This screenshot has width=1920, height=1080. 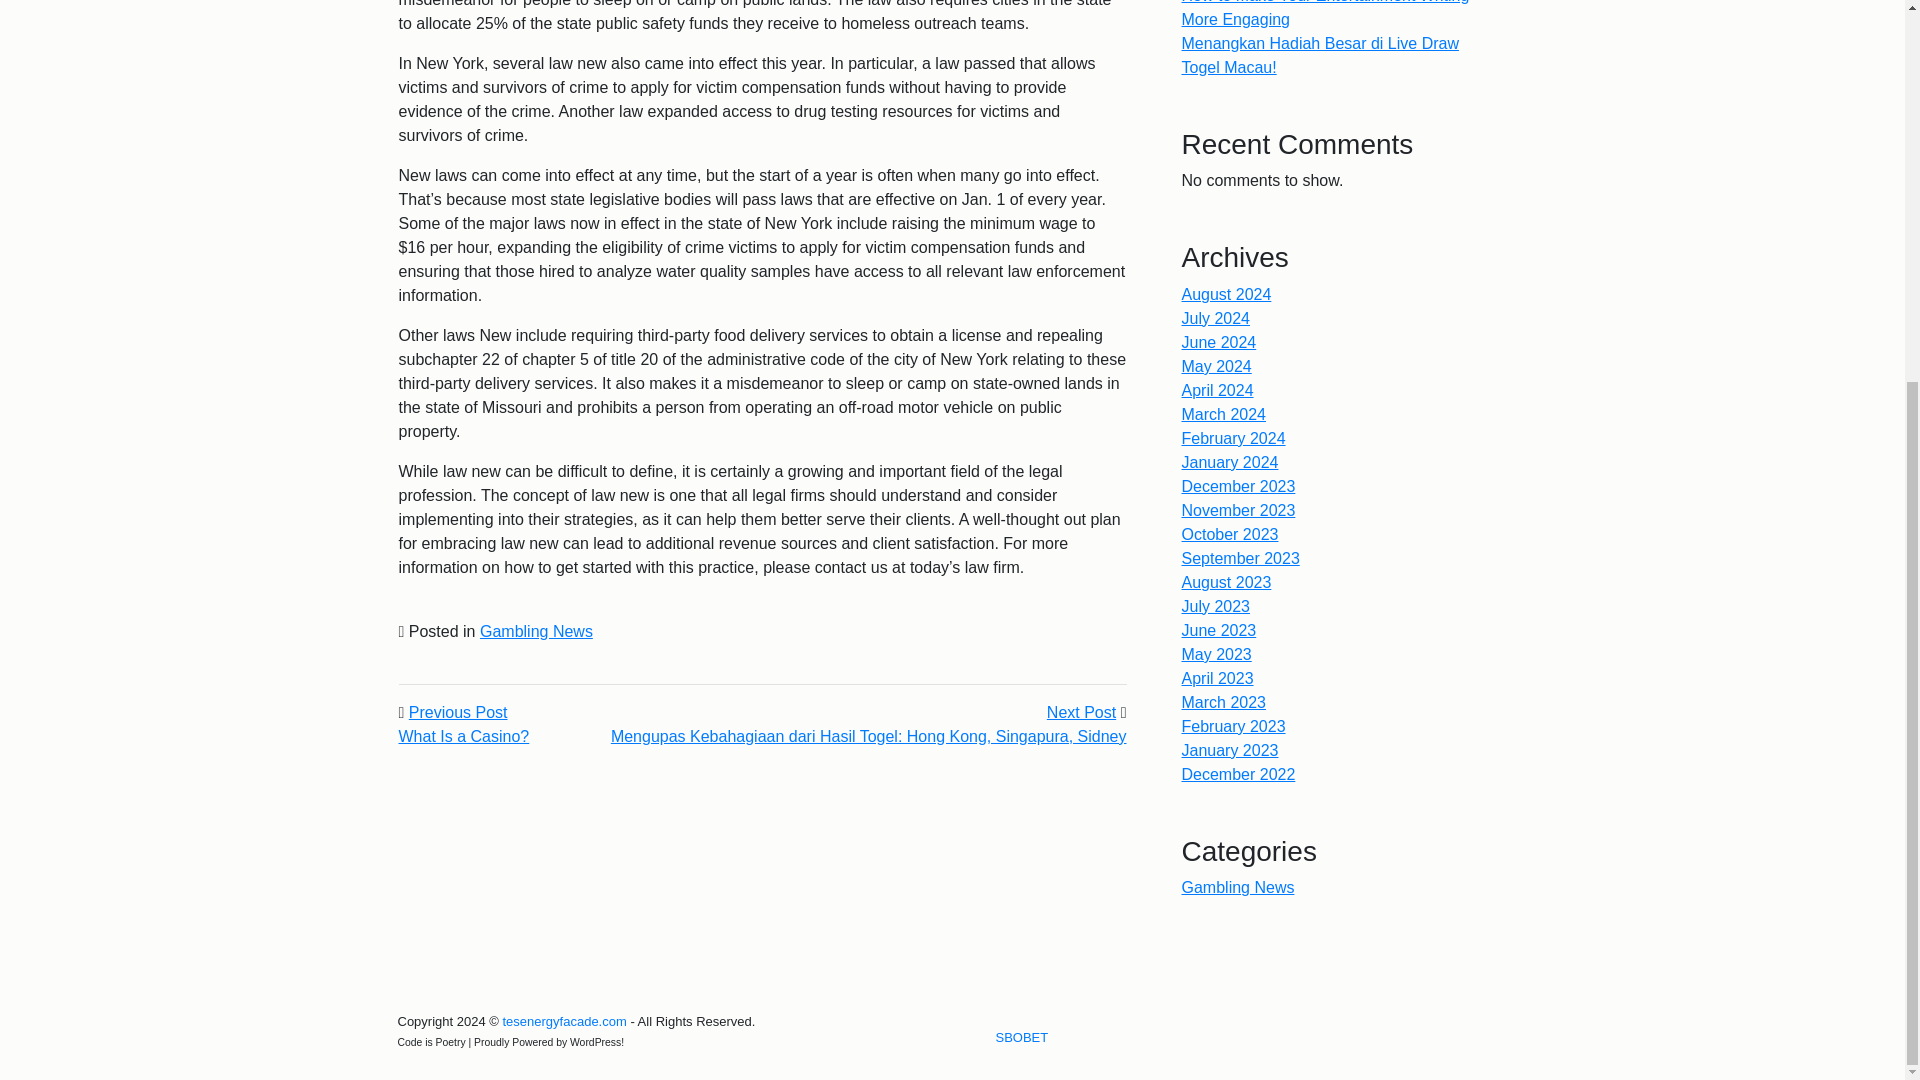 What do you see at coordinates (458, 712) in the screenshot?
I see `April 2024` at bounding box center [458, 712].